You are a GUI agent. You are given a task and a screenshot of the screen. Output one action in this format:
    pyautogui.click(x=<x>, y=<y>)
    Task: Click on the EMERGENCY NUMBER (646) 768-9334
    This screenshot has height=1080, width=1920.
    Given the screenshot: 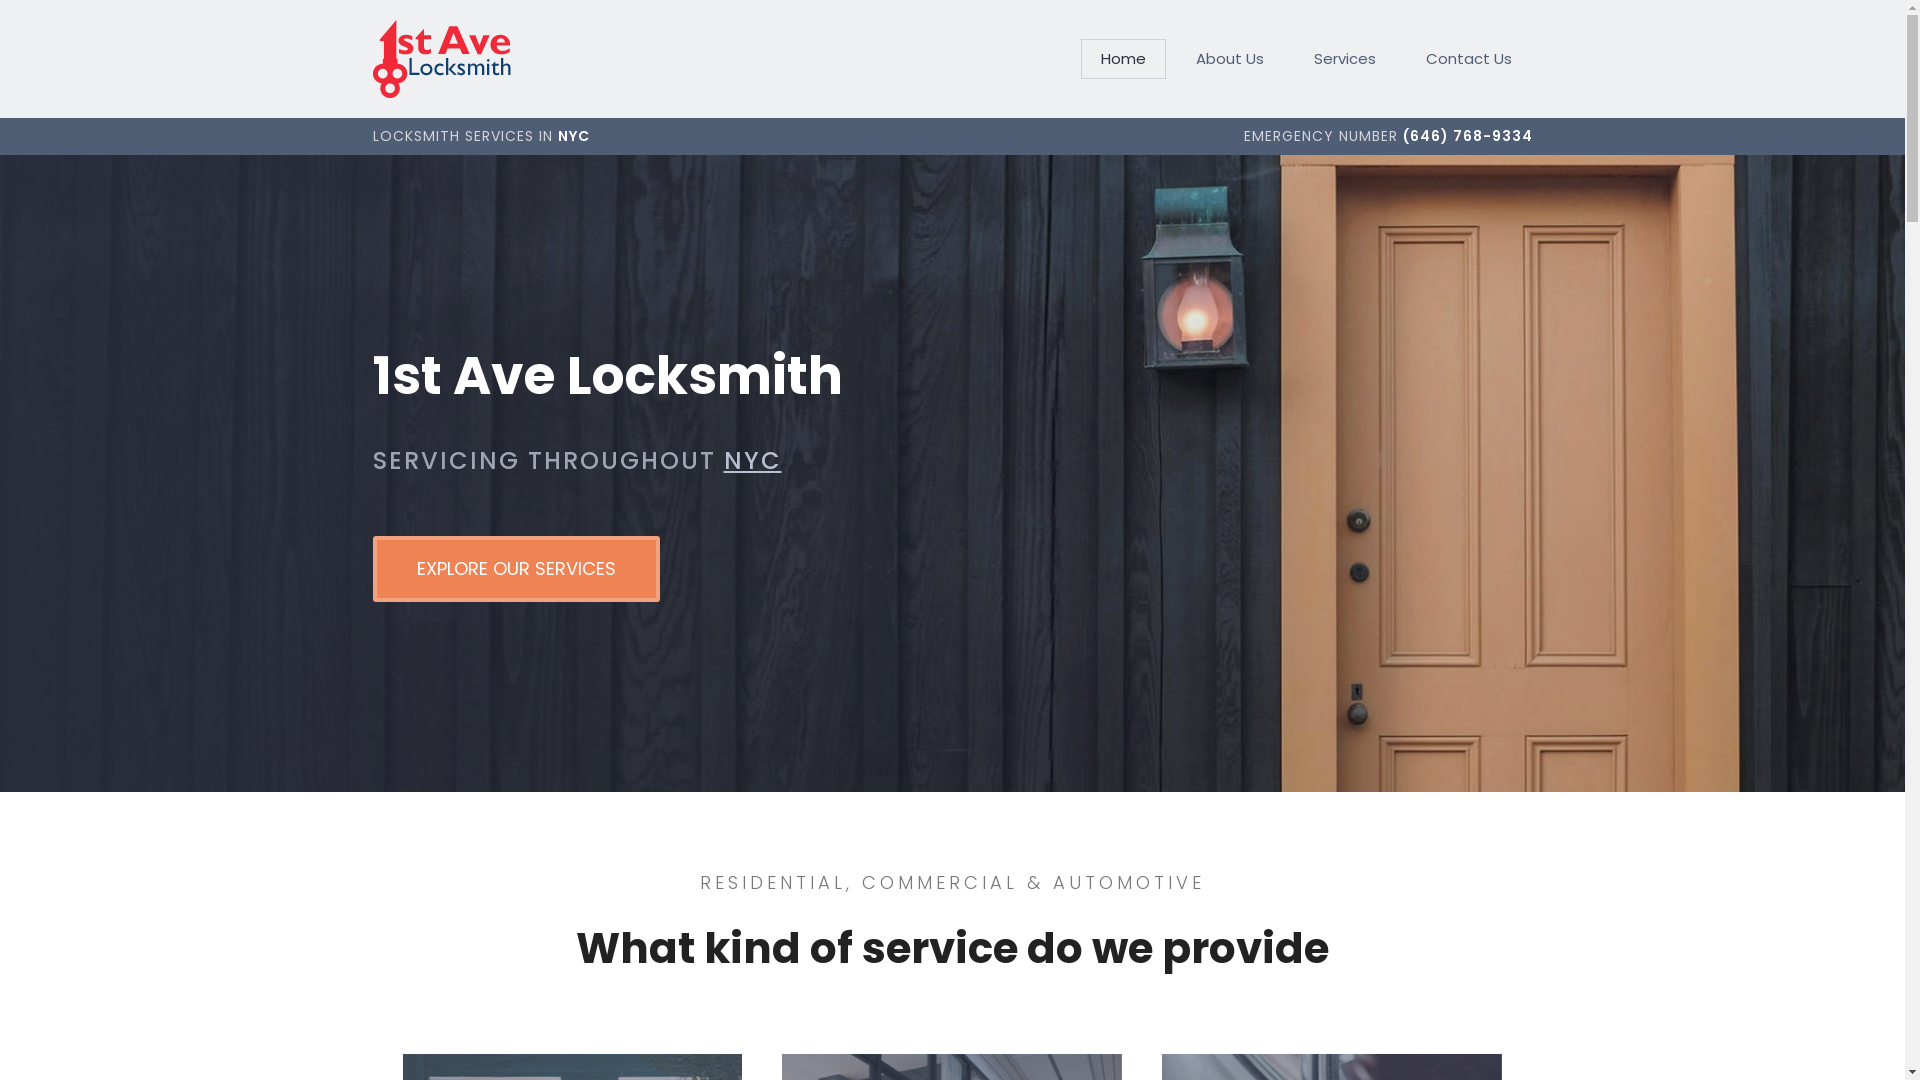 What is the action you would take?
    pyautogui.click(x=1388, y=136)
    